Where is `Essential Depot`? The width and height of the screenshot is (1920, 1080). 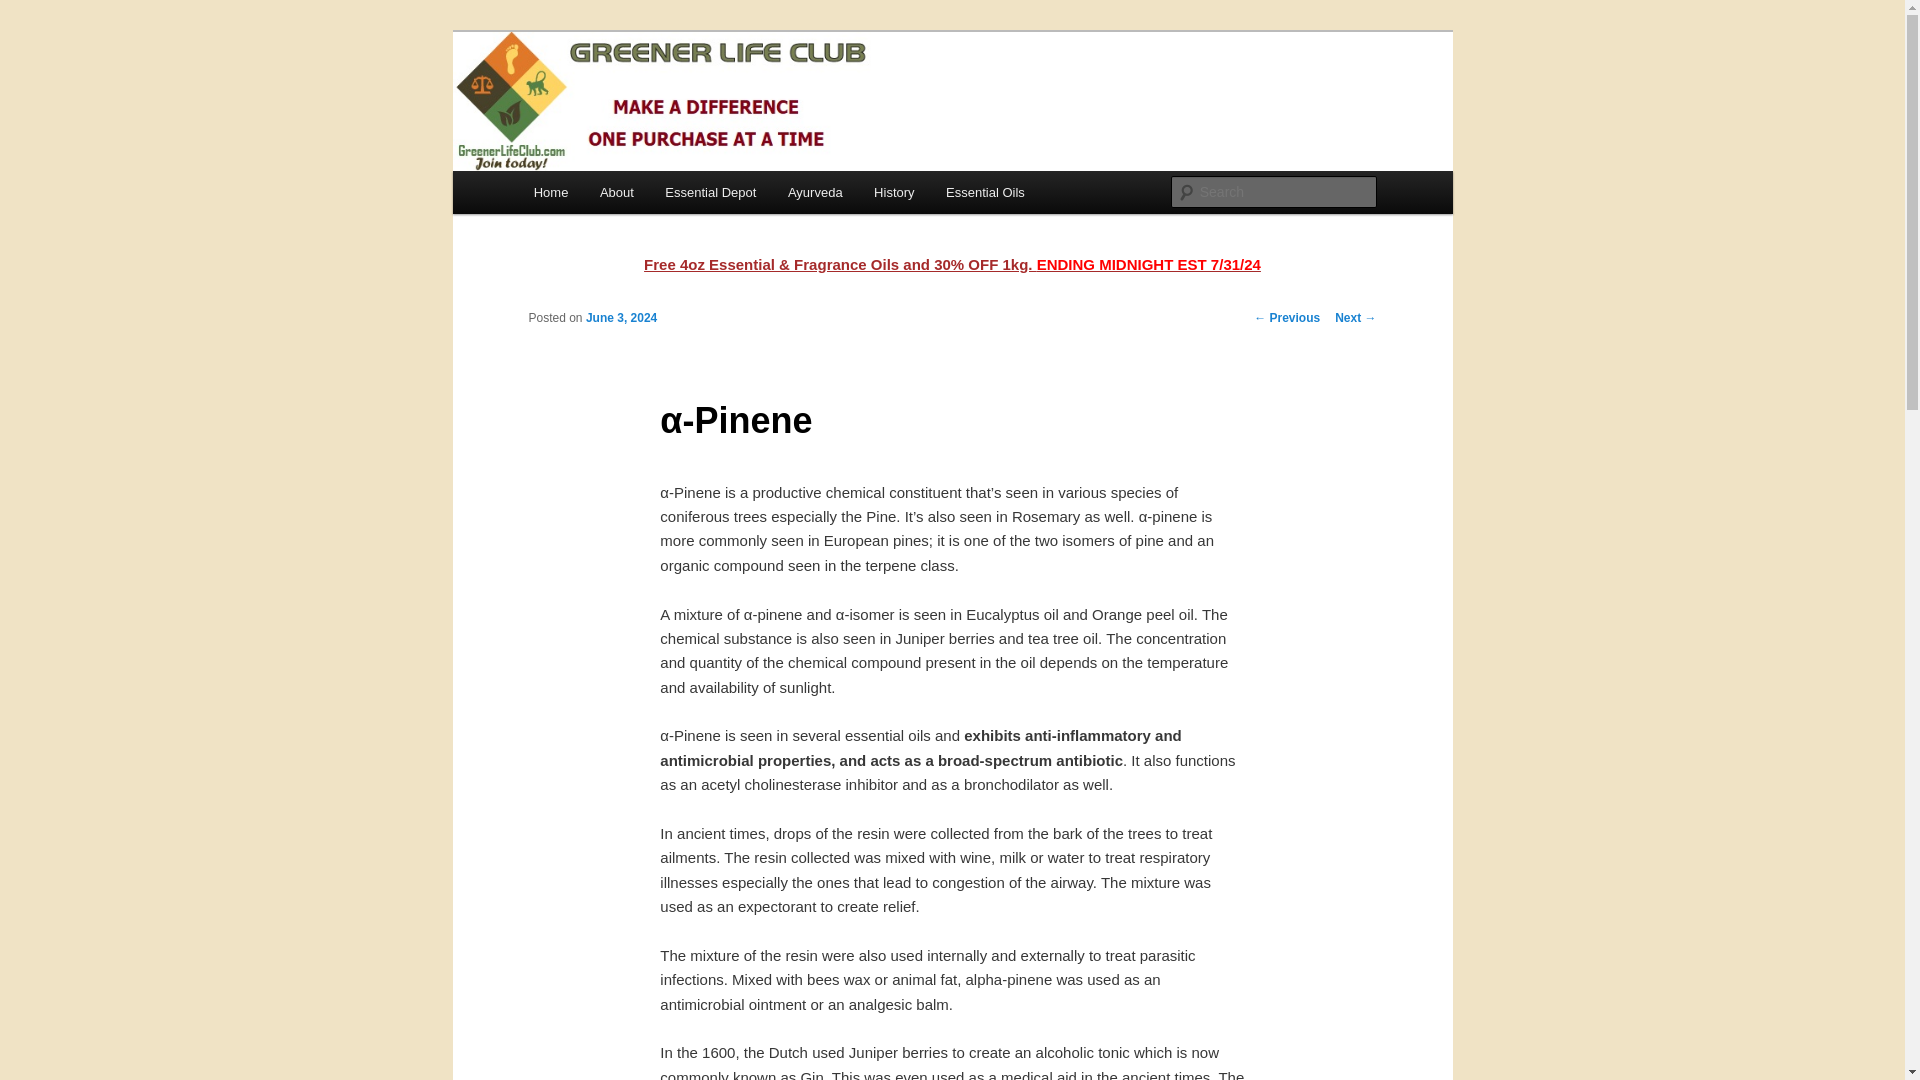 Essential Depot is located at coordinates (712, 192).